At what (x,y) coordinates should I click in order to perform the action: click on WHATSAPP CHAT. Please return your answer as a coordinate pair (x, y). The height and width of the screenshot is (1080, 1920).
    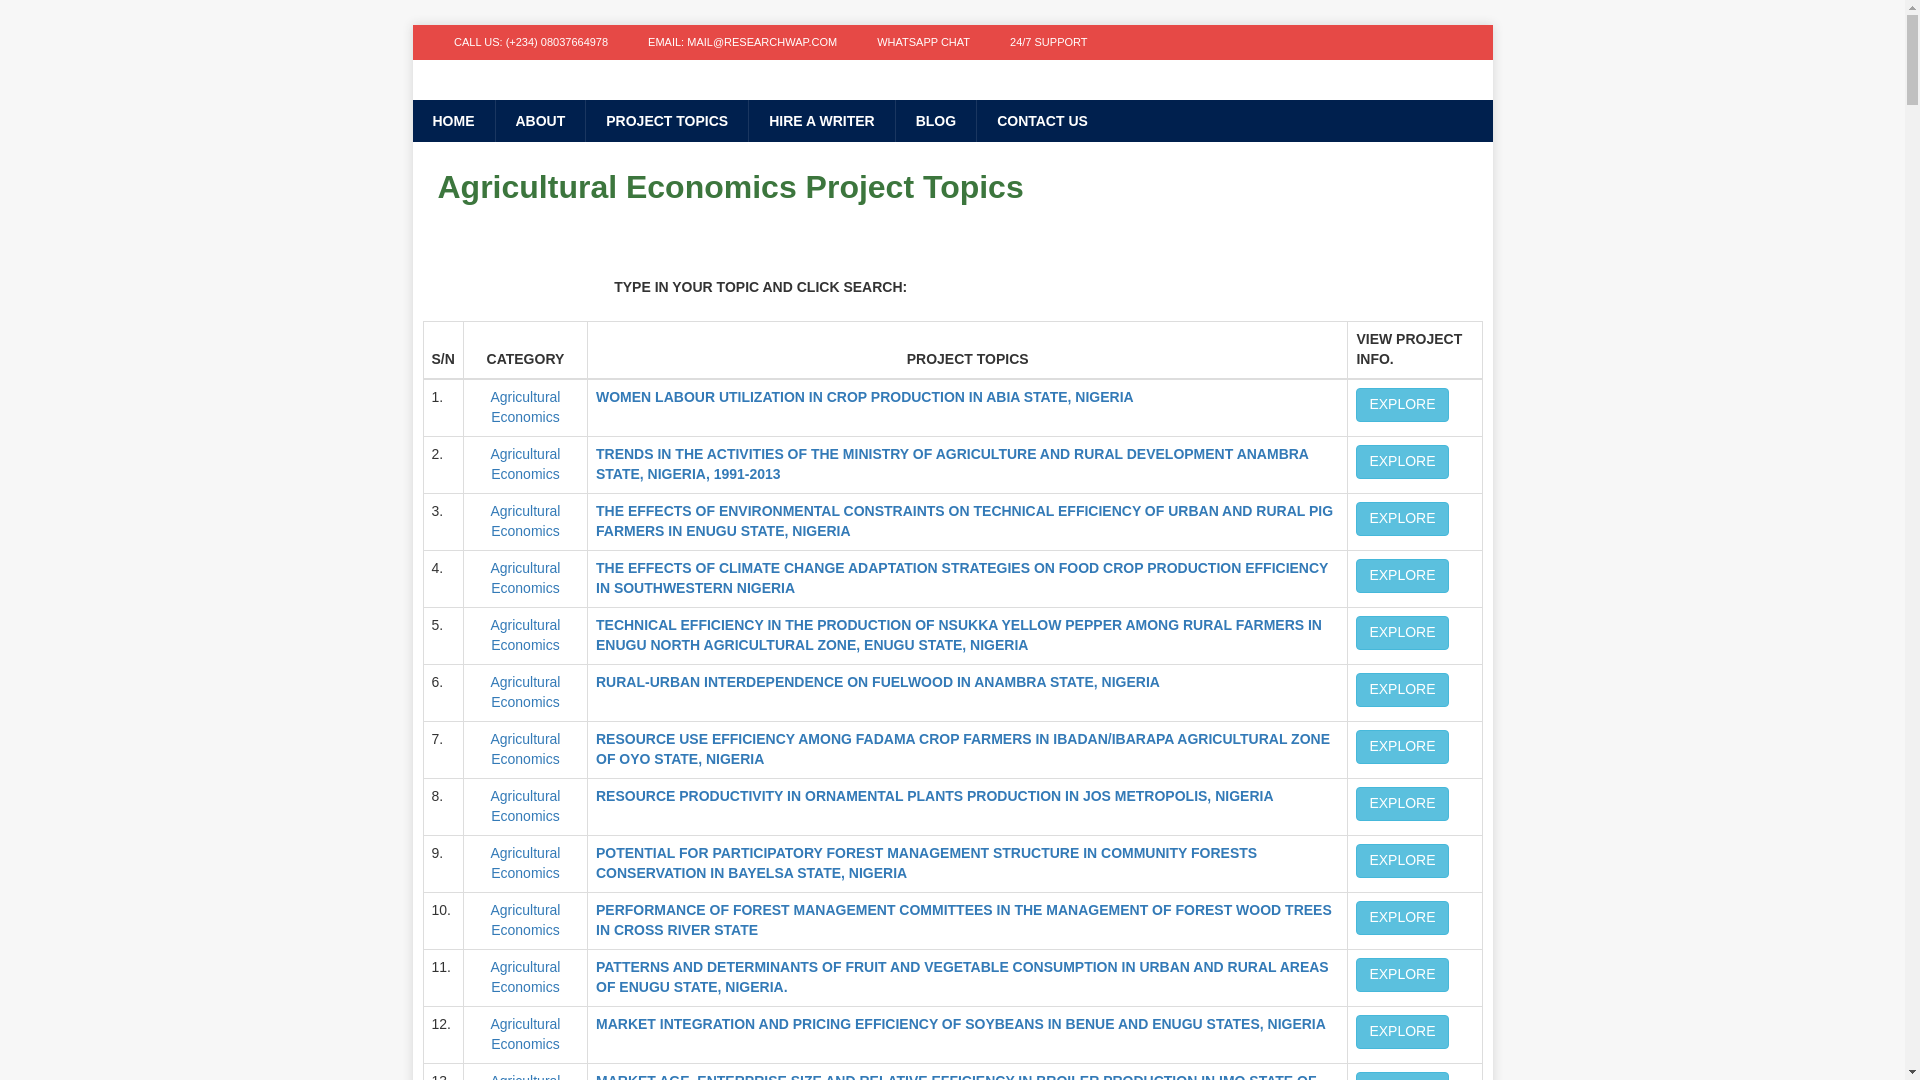
    Looking at the image, I should click on (923, 42).